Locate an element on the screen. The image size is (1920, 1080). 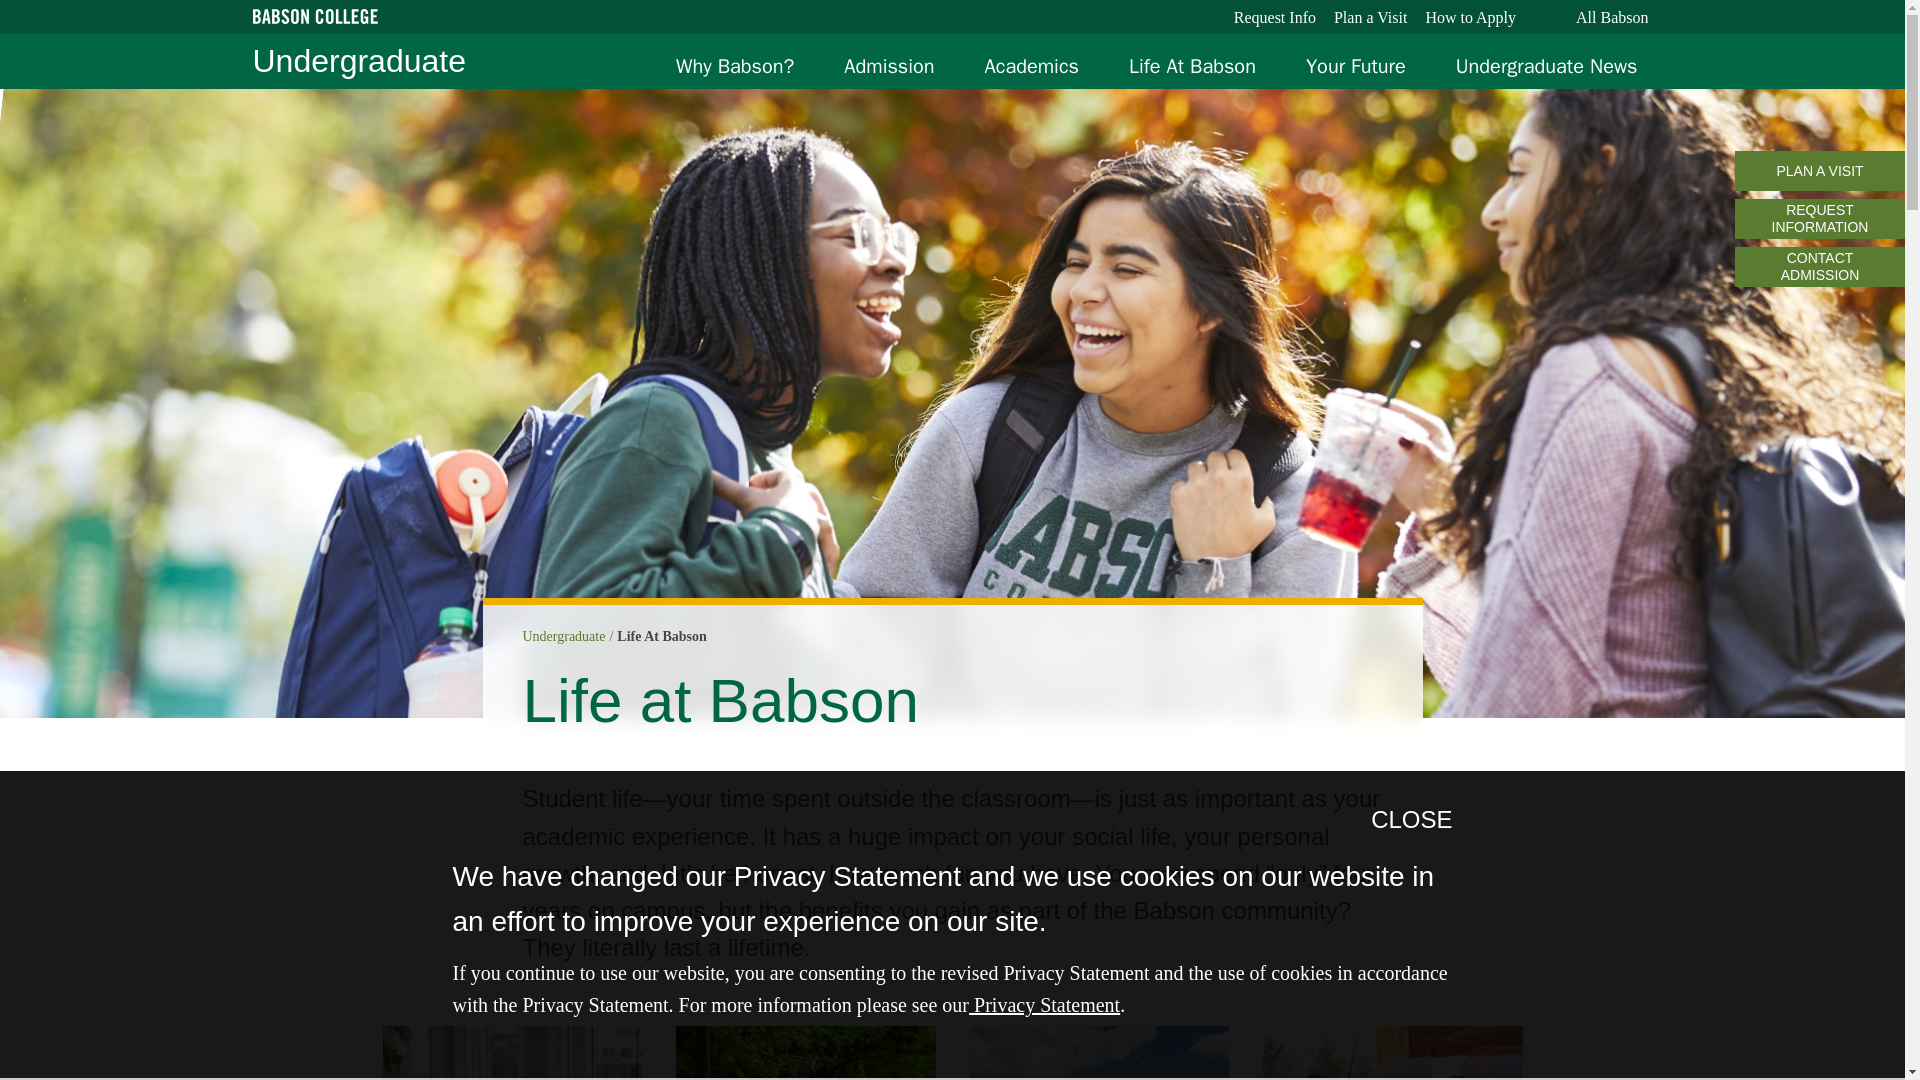
Admission is located at coordinates (888, 66).